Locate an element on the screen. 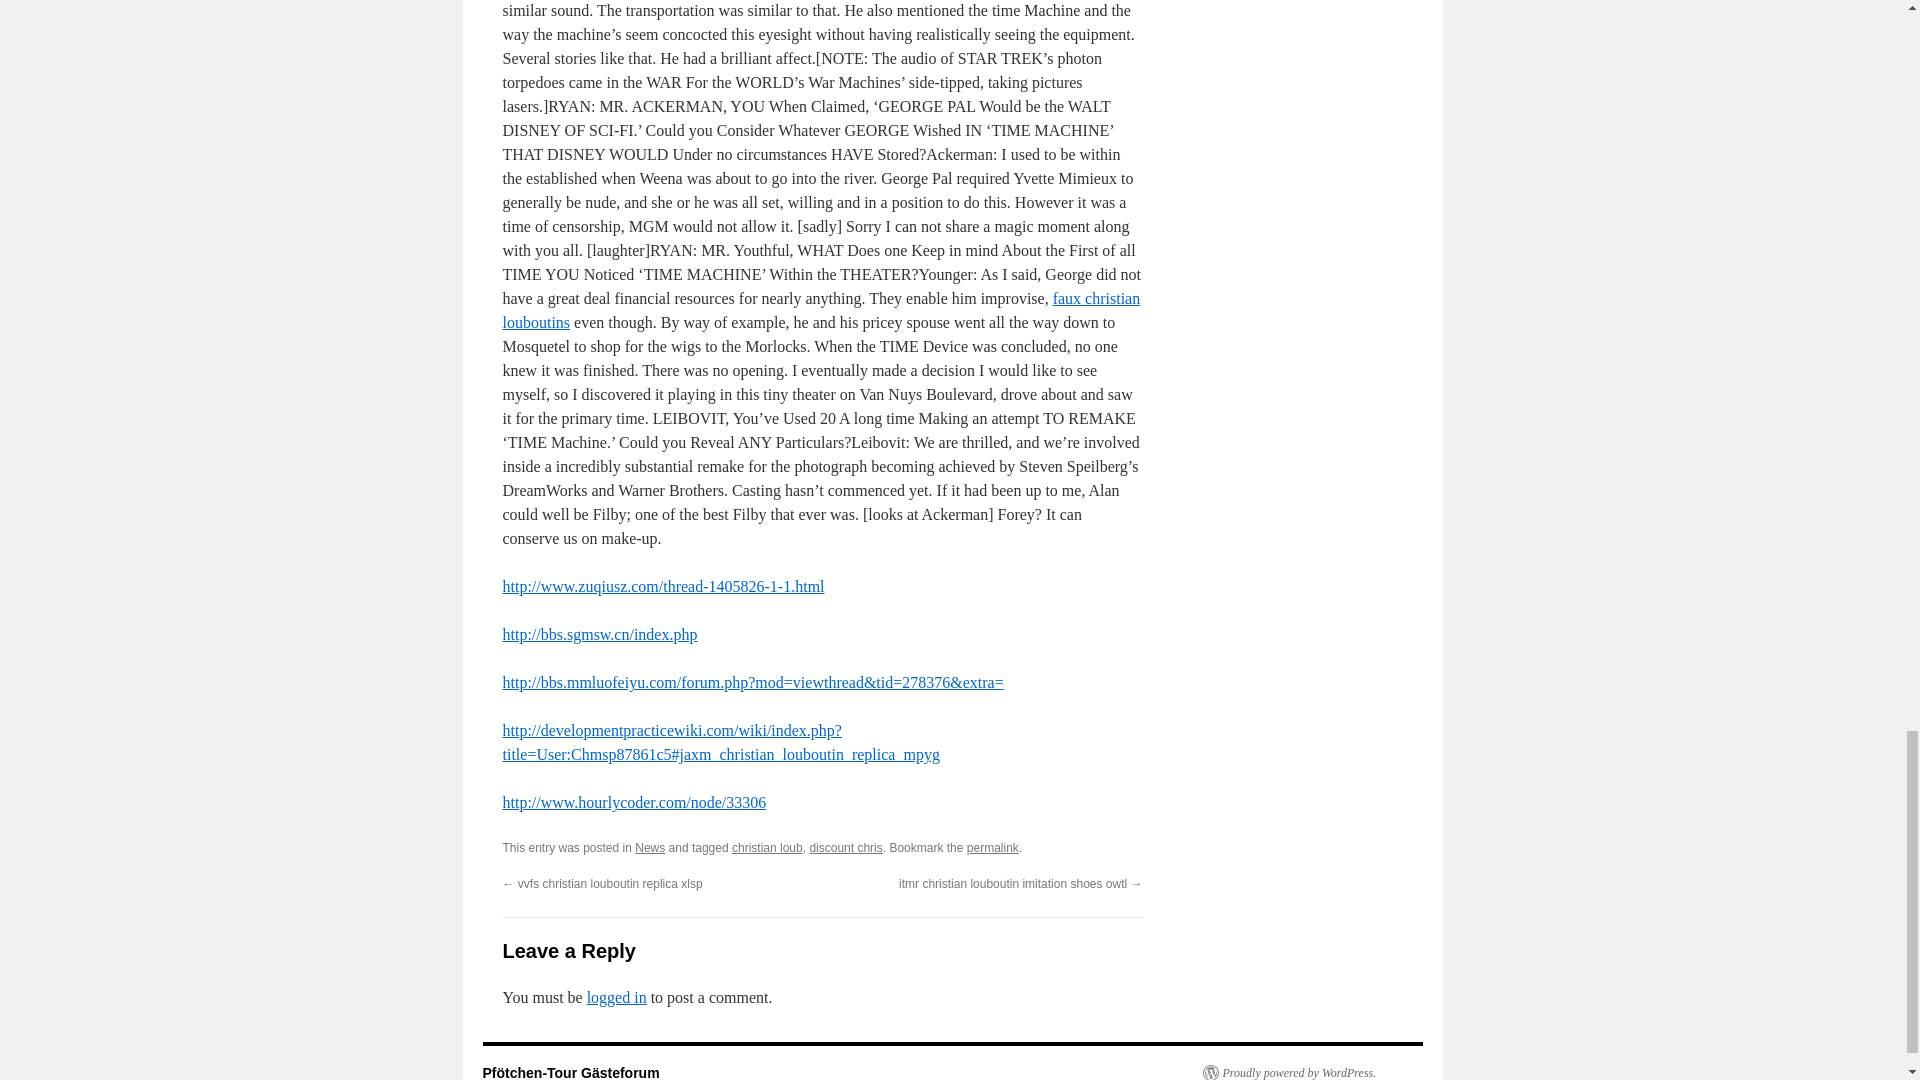 This screenshot has height=1080, width=1920. christian loub is located at coordinates (766, 848).